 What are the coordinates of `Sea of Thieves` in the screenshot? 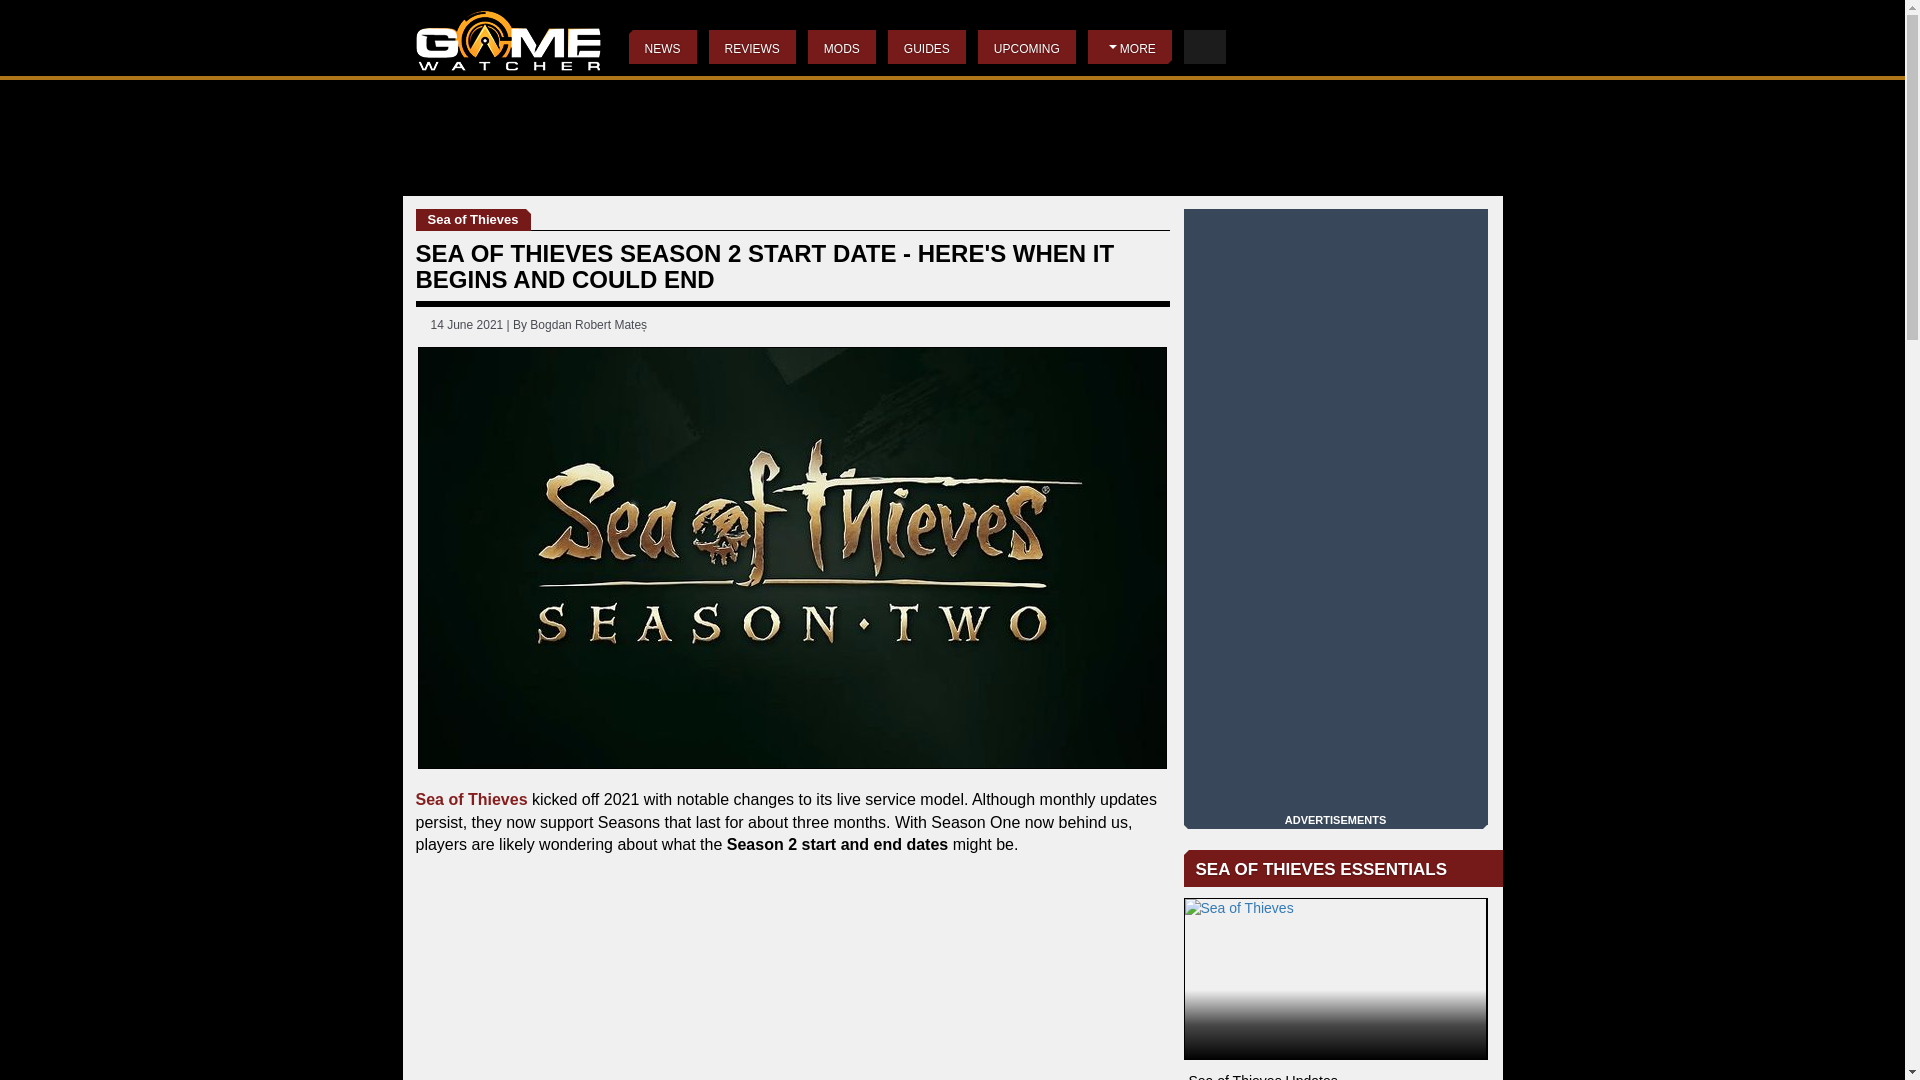 It's located at (1336, 978).